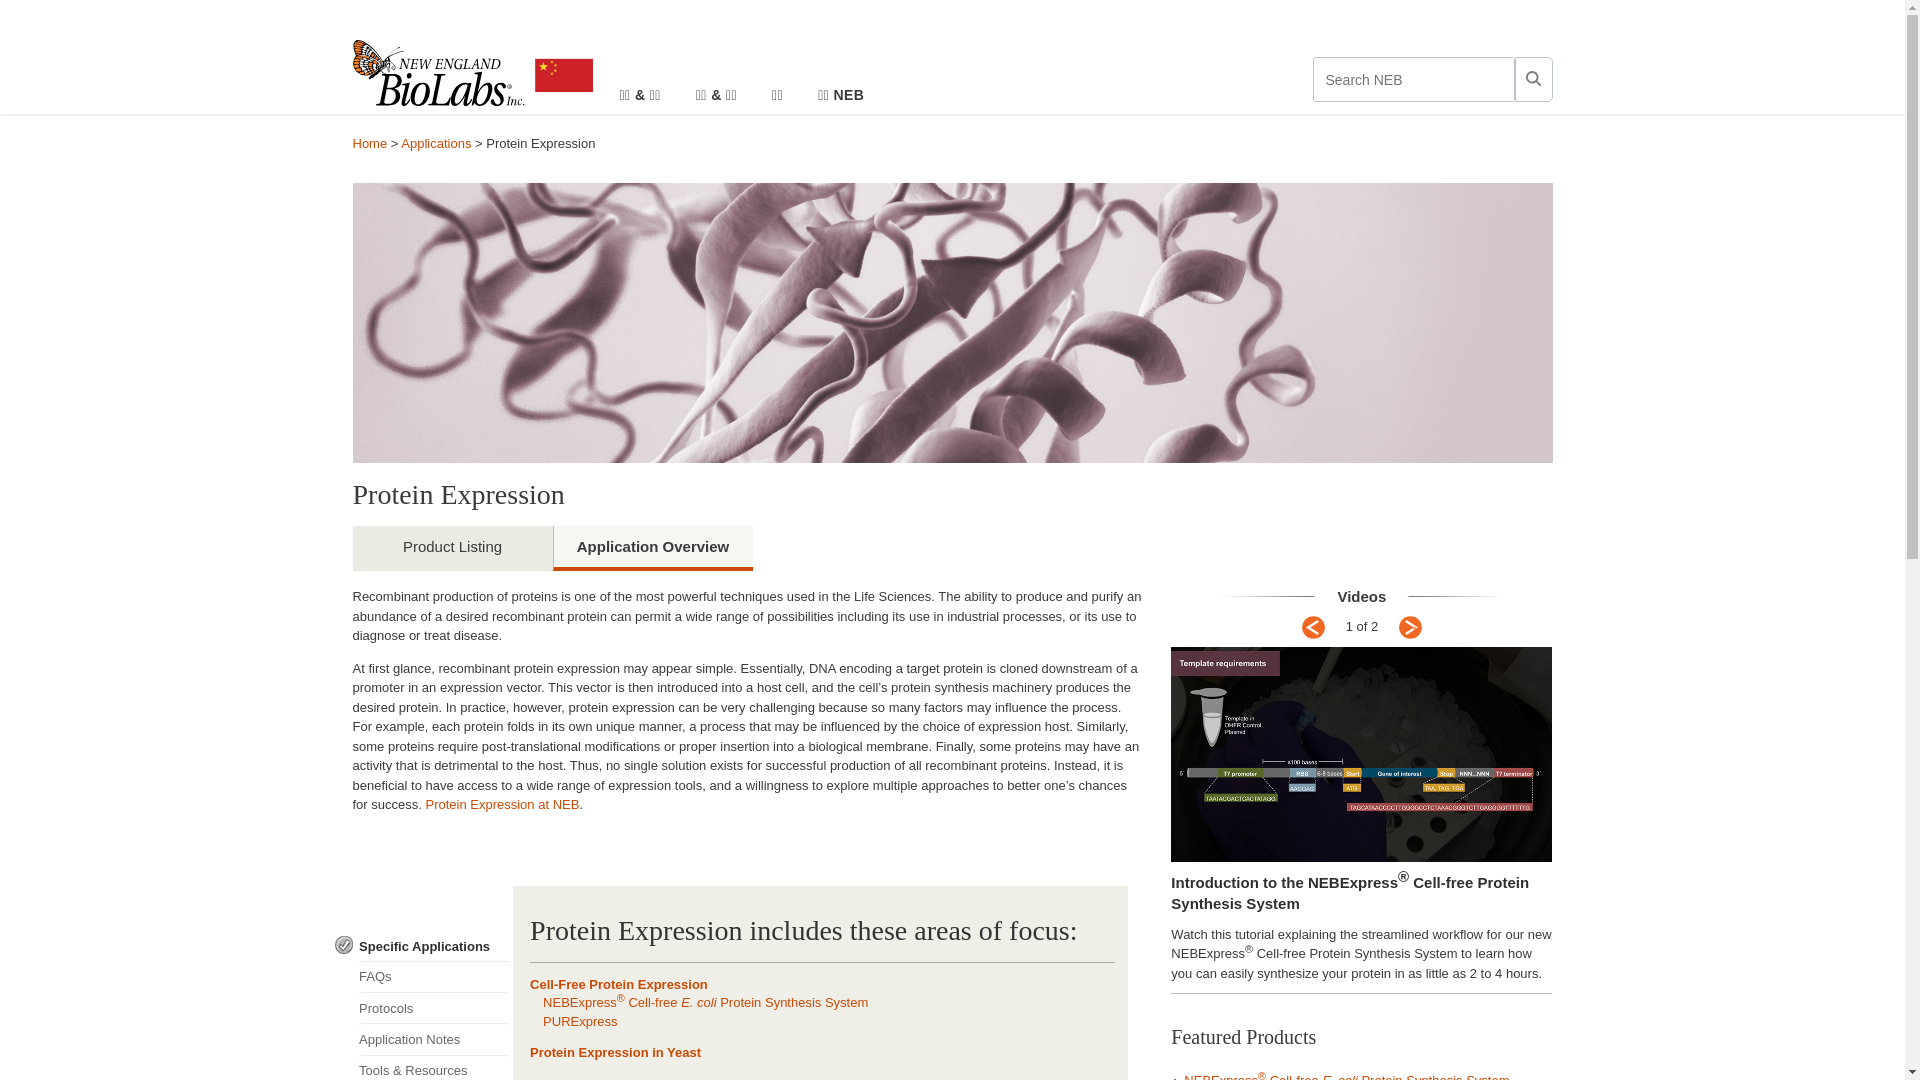 Image resolution: width=1920 pixels, height=1080 pixels. Describe the element at coordinates (1314, 628) in the screenshot. I see `Previous` at that location.